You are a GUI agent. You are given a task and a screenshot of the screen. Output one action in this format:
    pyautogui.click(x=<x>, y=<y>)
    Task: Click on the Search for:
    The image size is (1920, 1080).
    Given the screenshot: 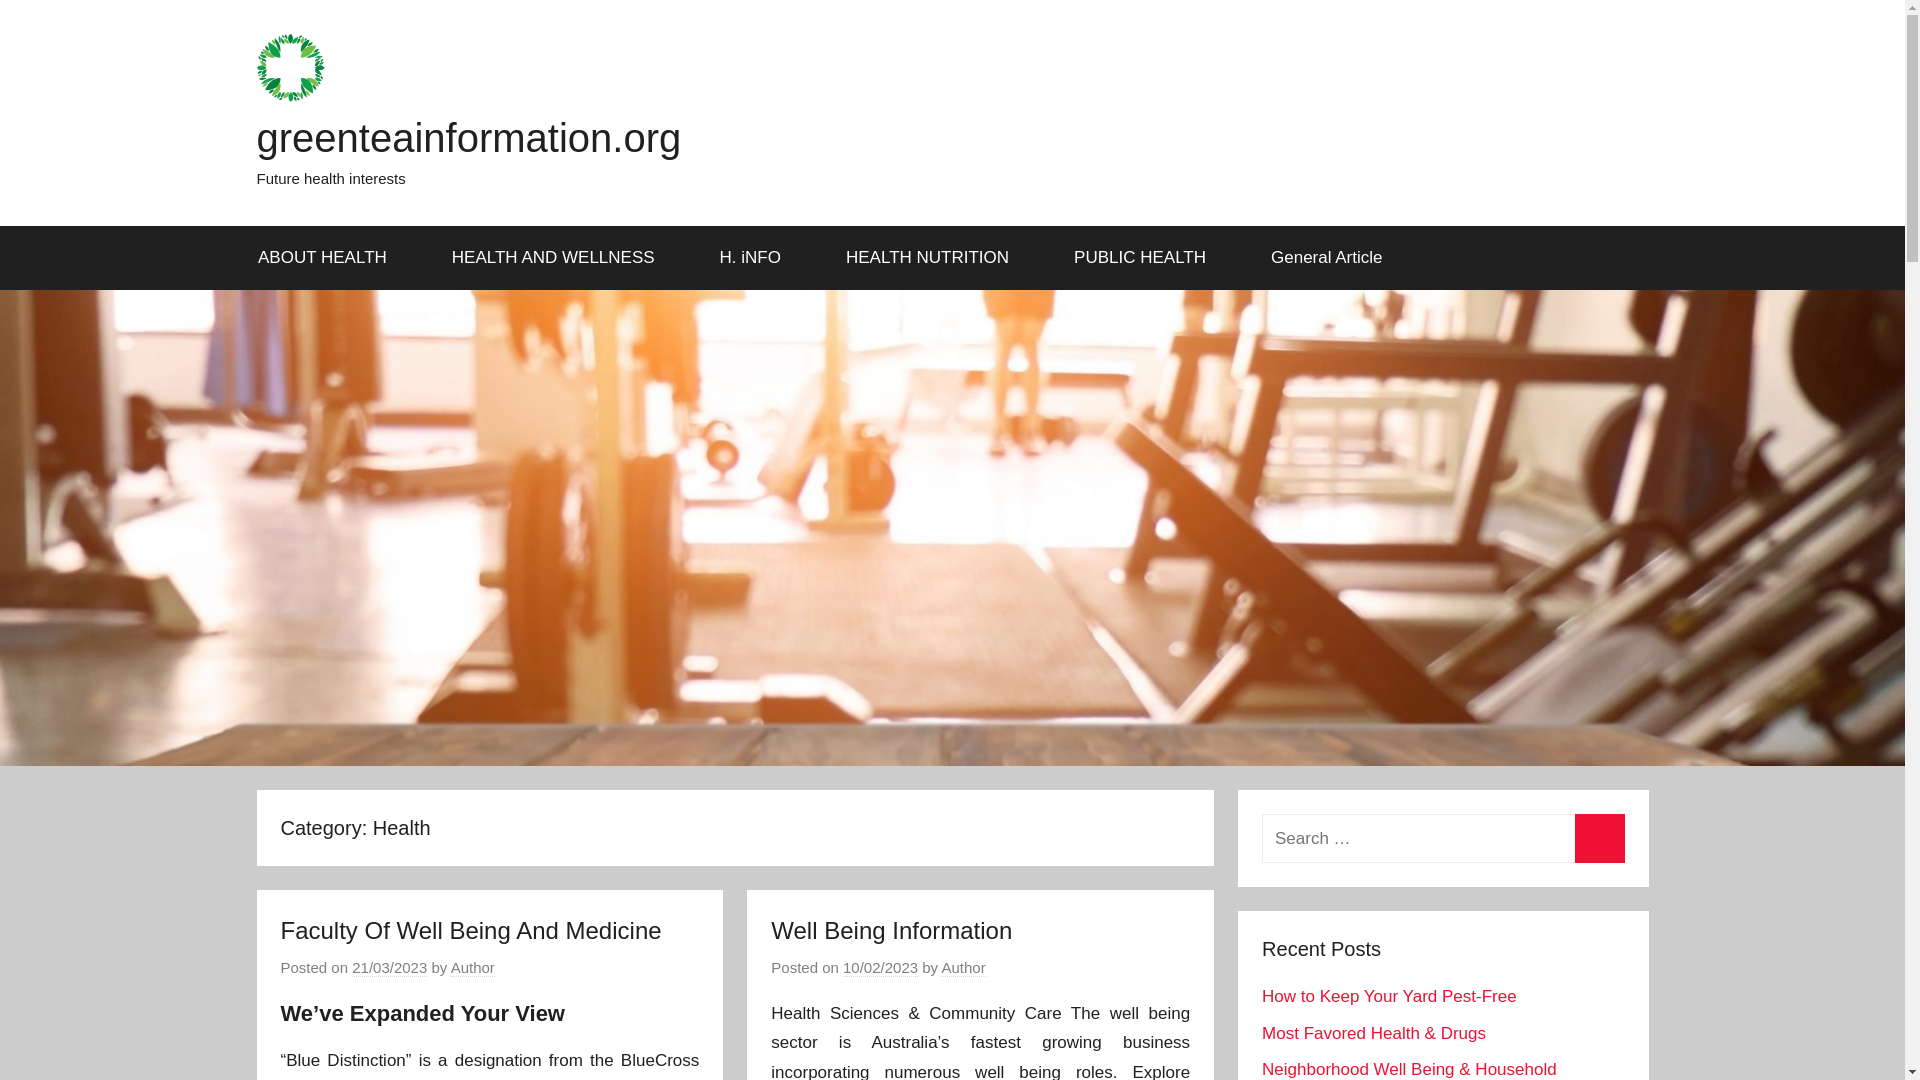 What is the action you would take?
    pyautogui.click(x=1442, y=838)
    